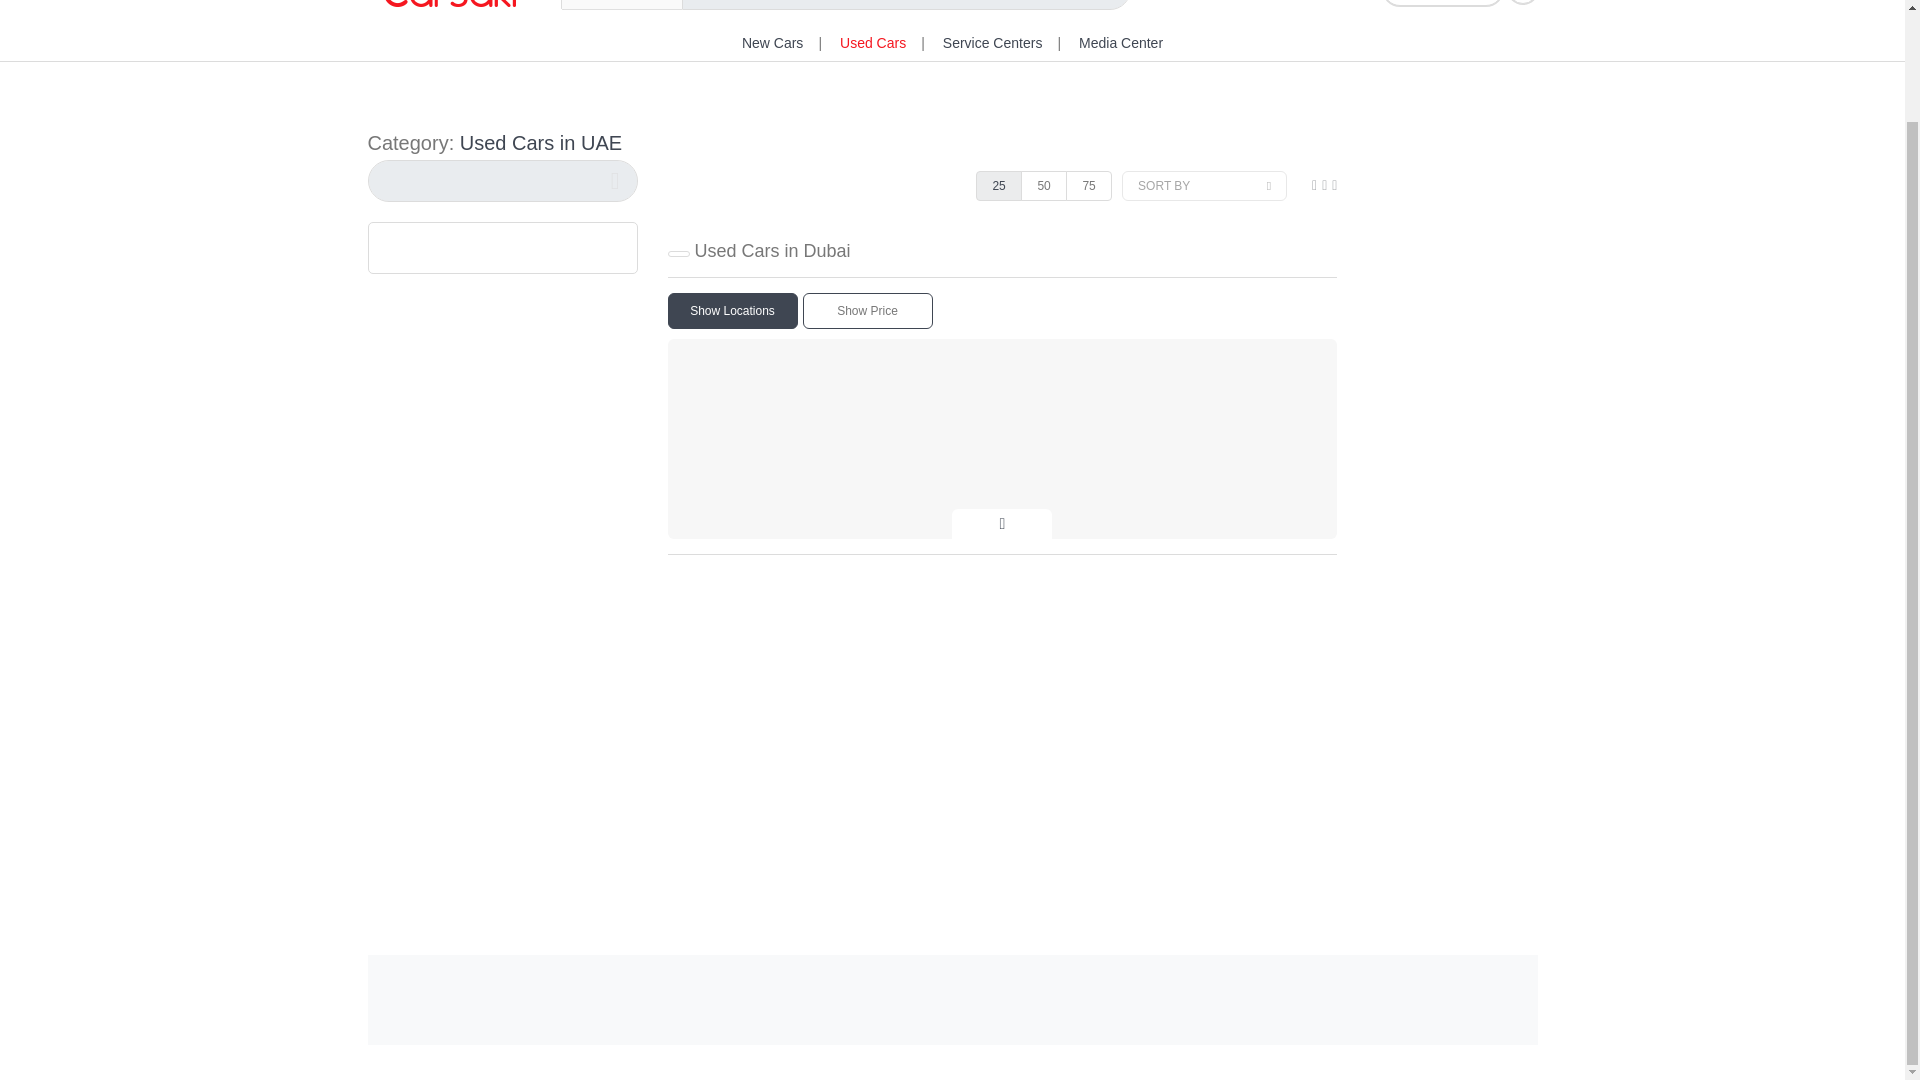 This screenshot has width=1920, height=1080. Describe the element at coordinates (1442, 3) in the screenshot. I see `Compare` at that location.